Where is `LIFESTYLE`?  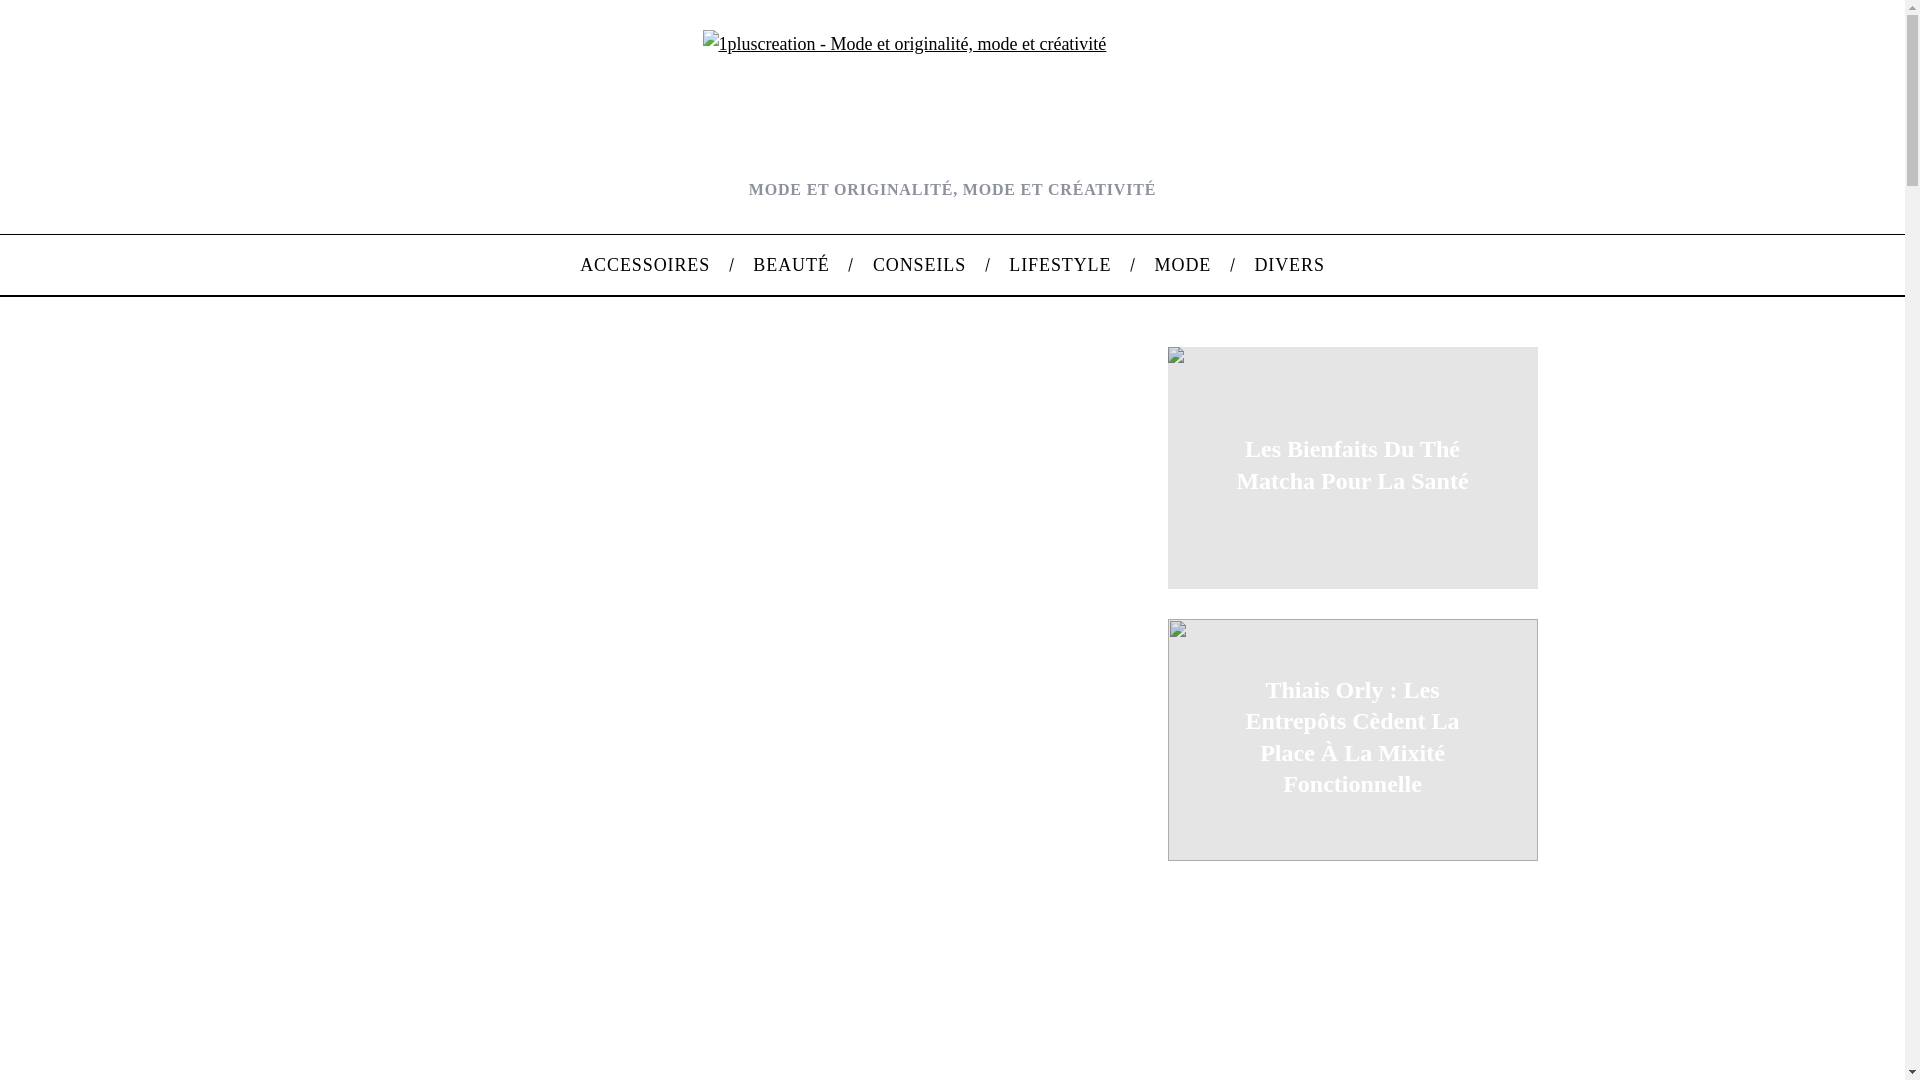
LIFESTYLE is located at coordinates (1060, 265).